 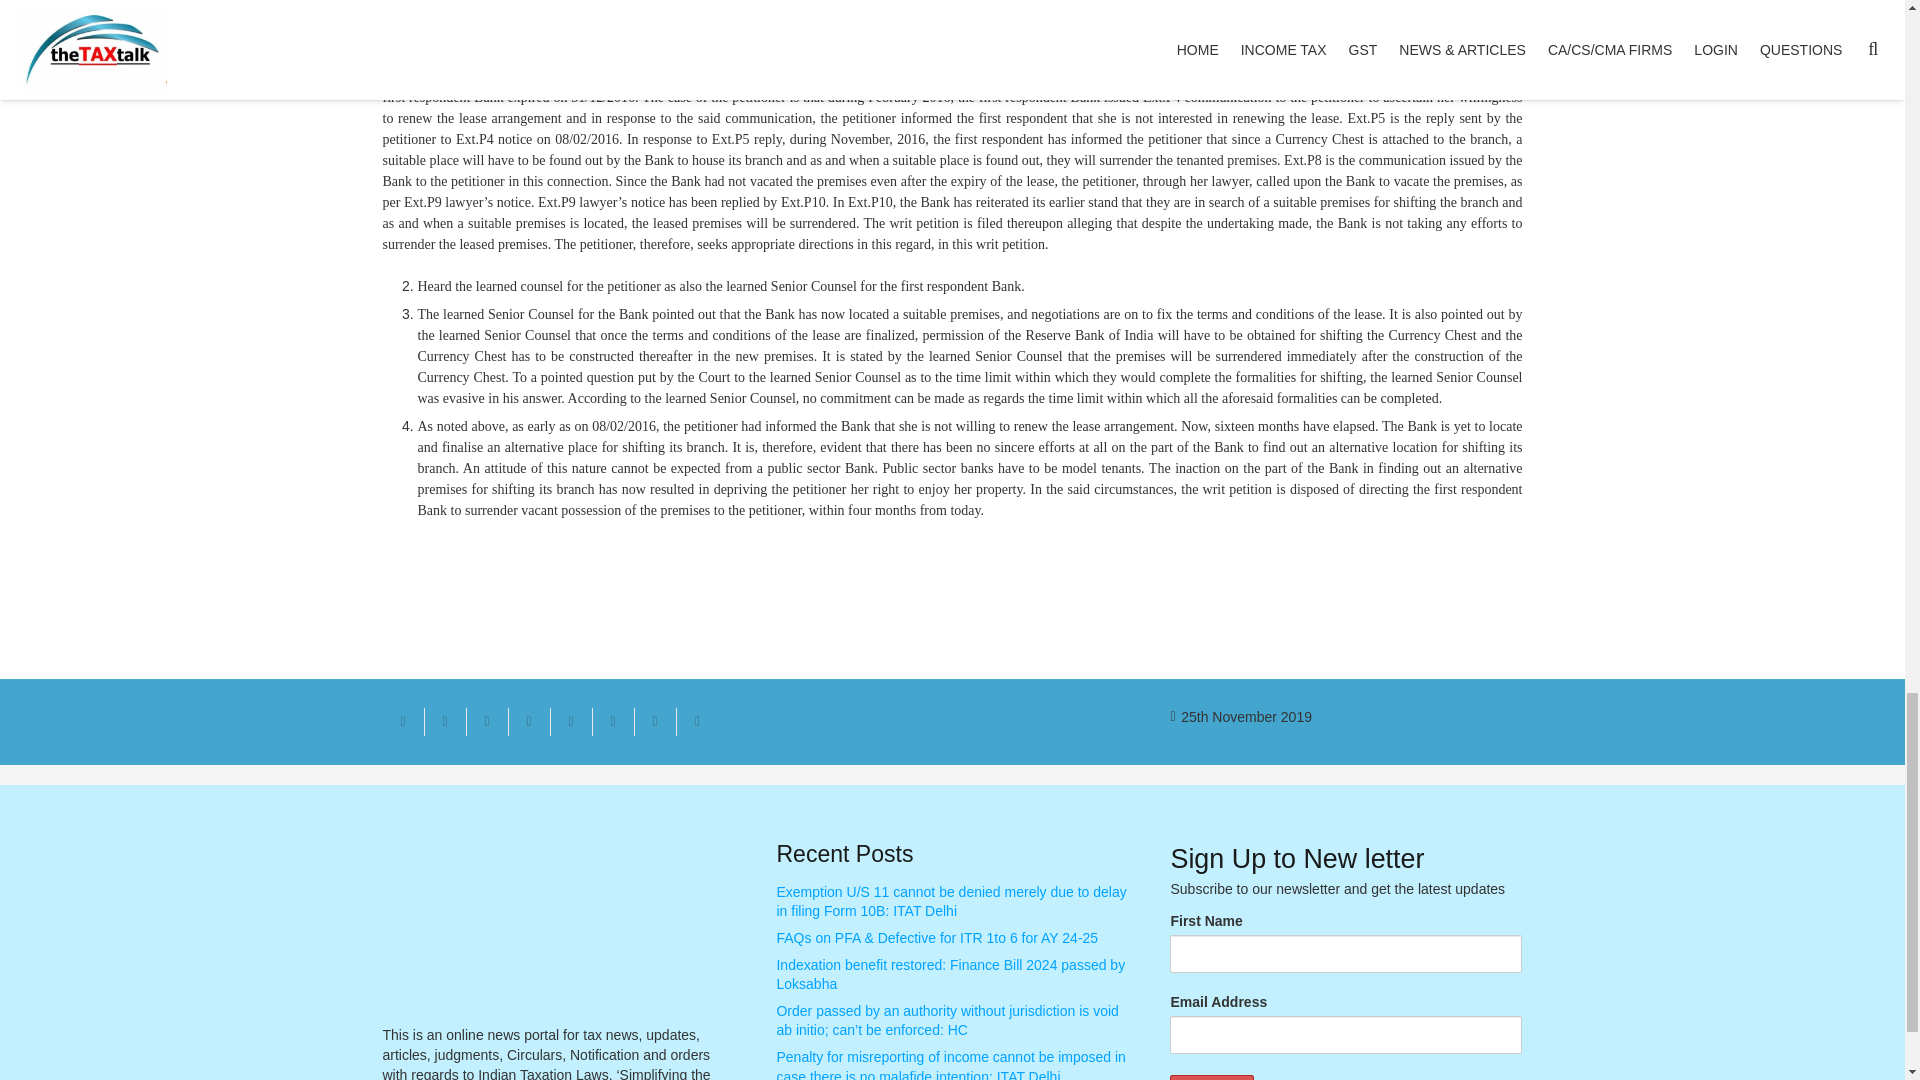 I want to click on Submit, so click(x=1211, y=1077).